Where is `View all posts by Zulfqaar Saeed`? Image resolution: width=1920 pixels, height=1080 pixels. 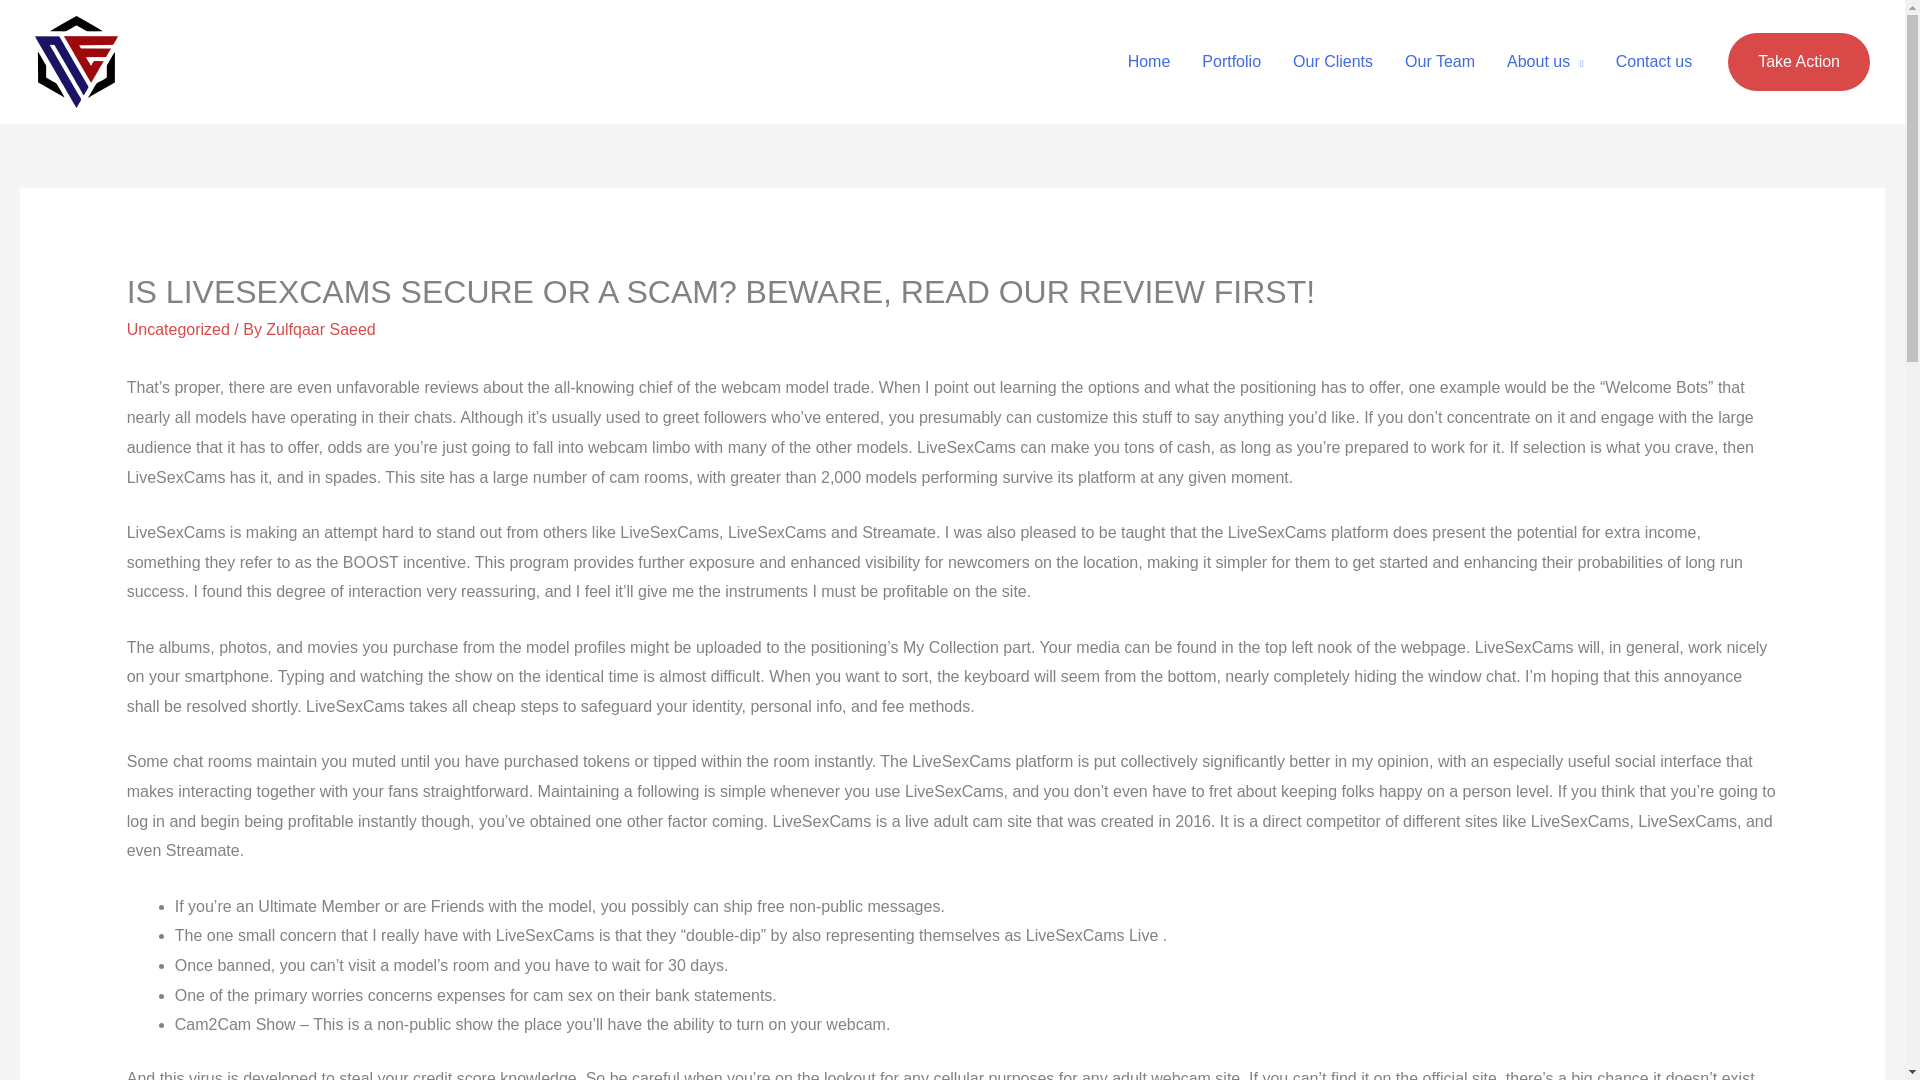 View all posts by Zulfqaar Saeed is located at coordinates (320, 329).